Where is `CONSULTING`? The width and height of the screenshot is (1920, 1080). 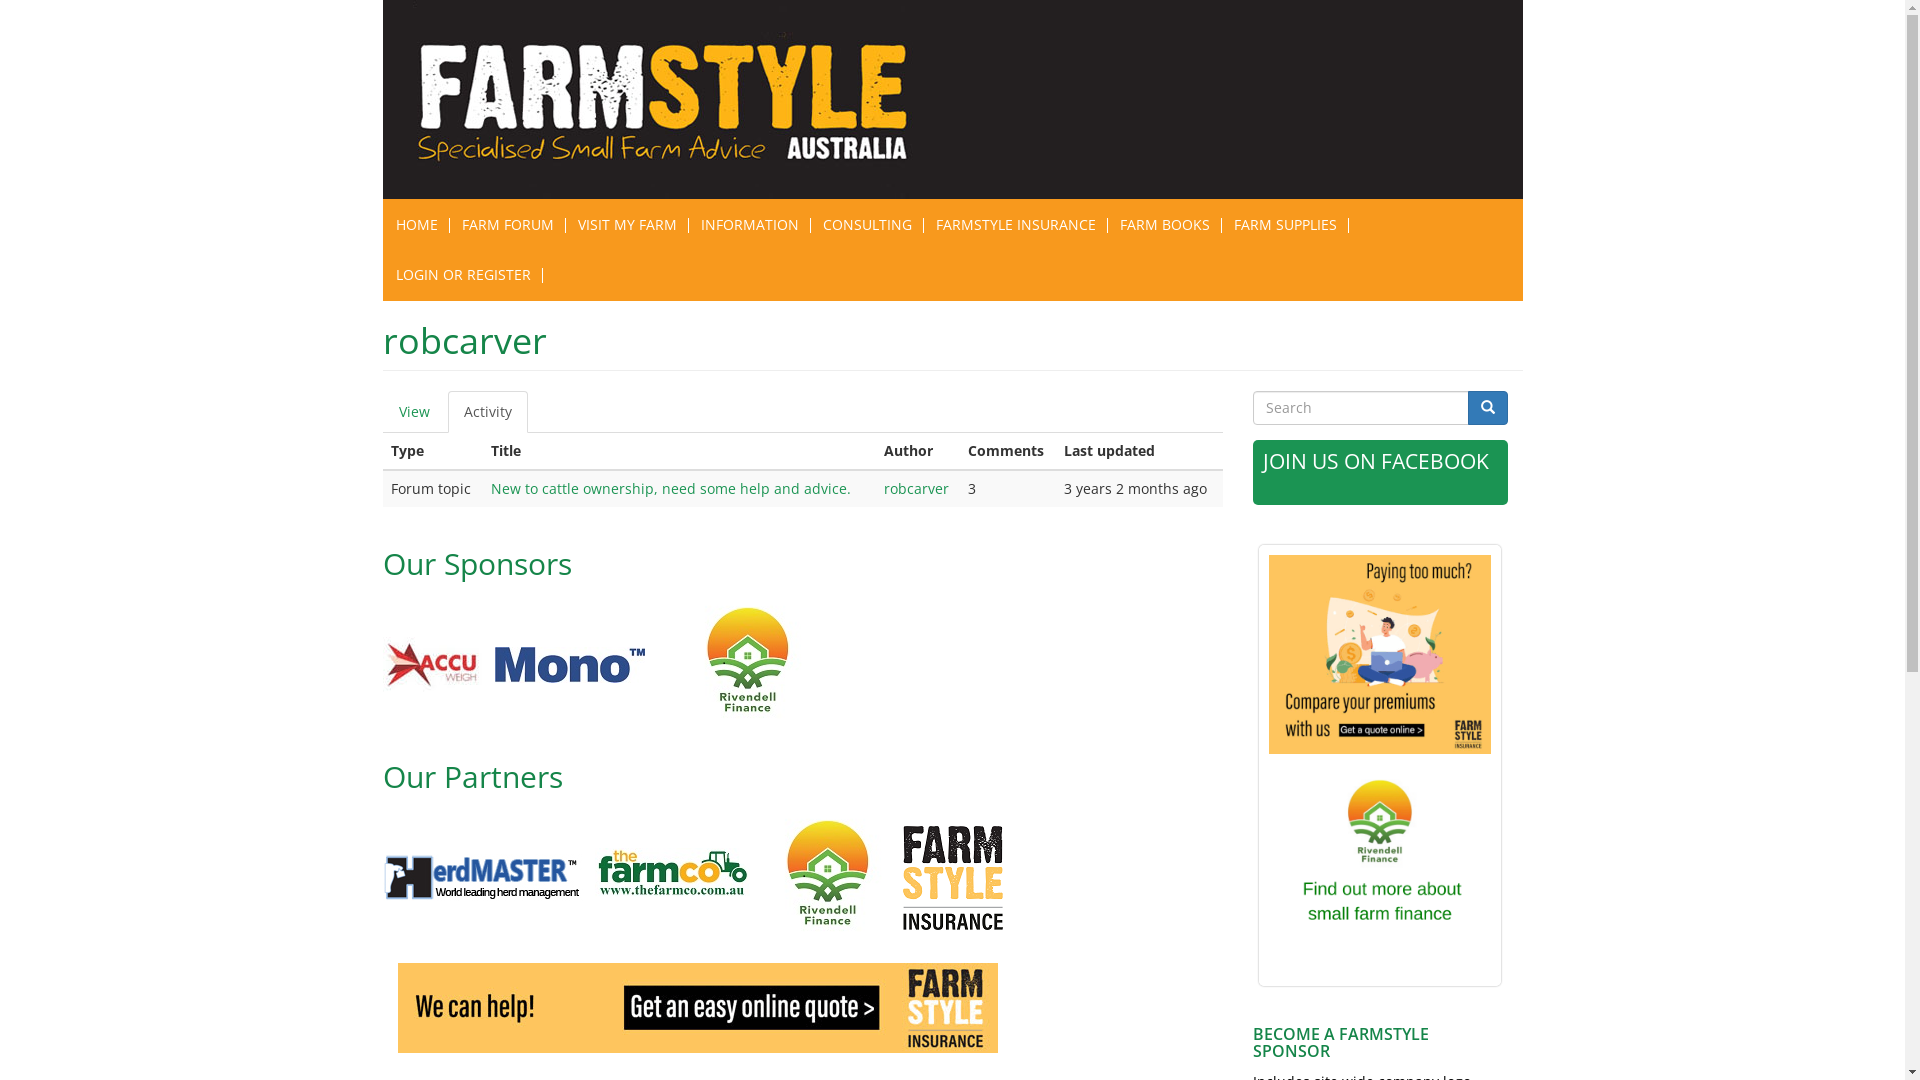 CONSULTING is located at coordinates (866, 225).